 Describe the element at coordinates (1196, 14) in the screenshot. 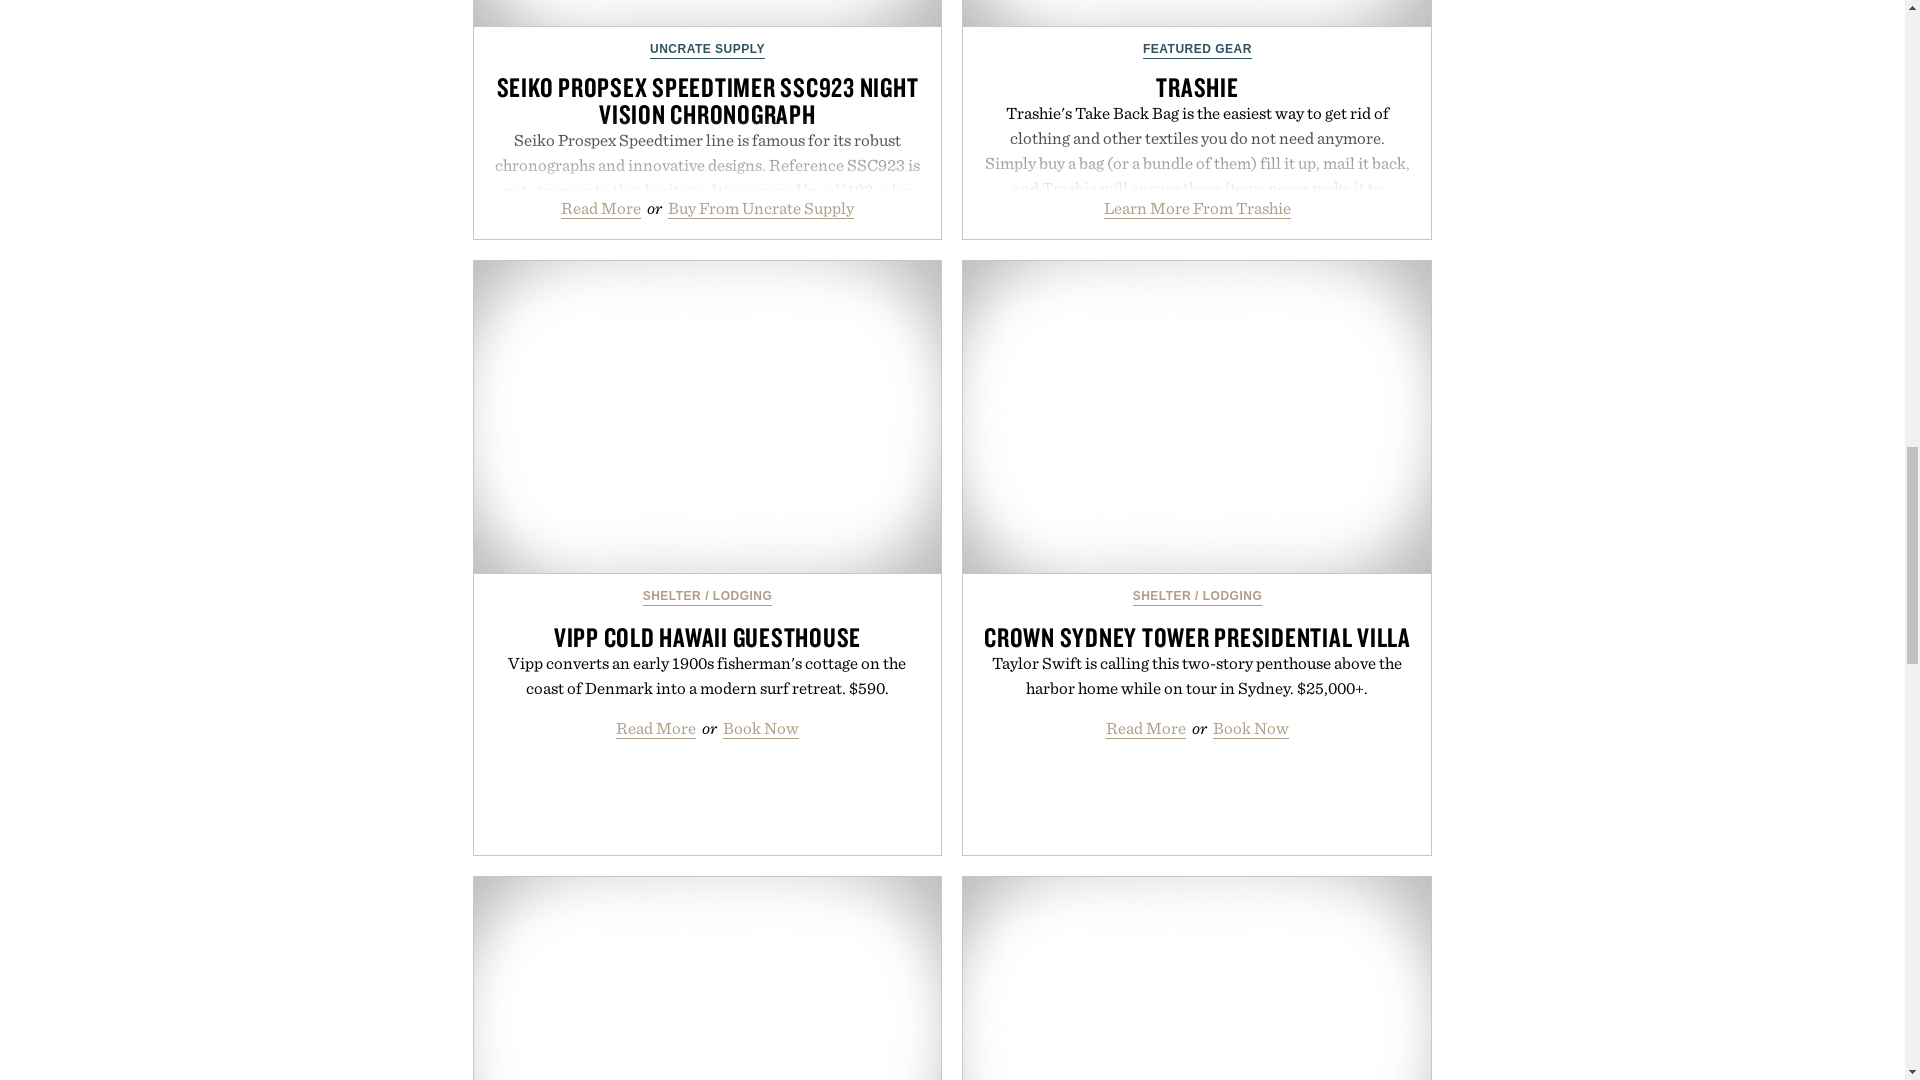

I see `Trashie` at that location.